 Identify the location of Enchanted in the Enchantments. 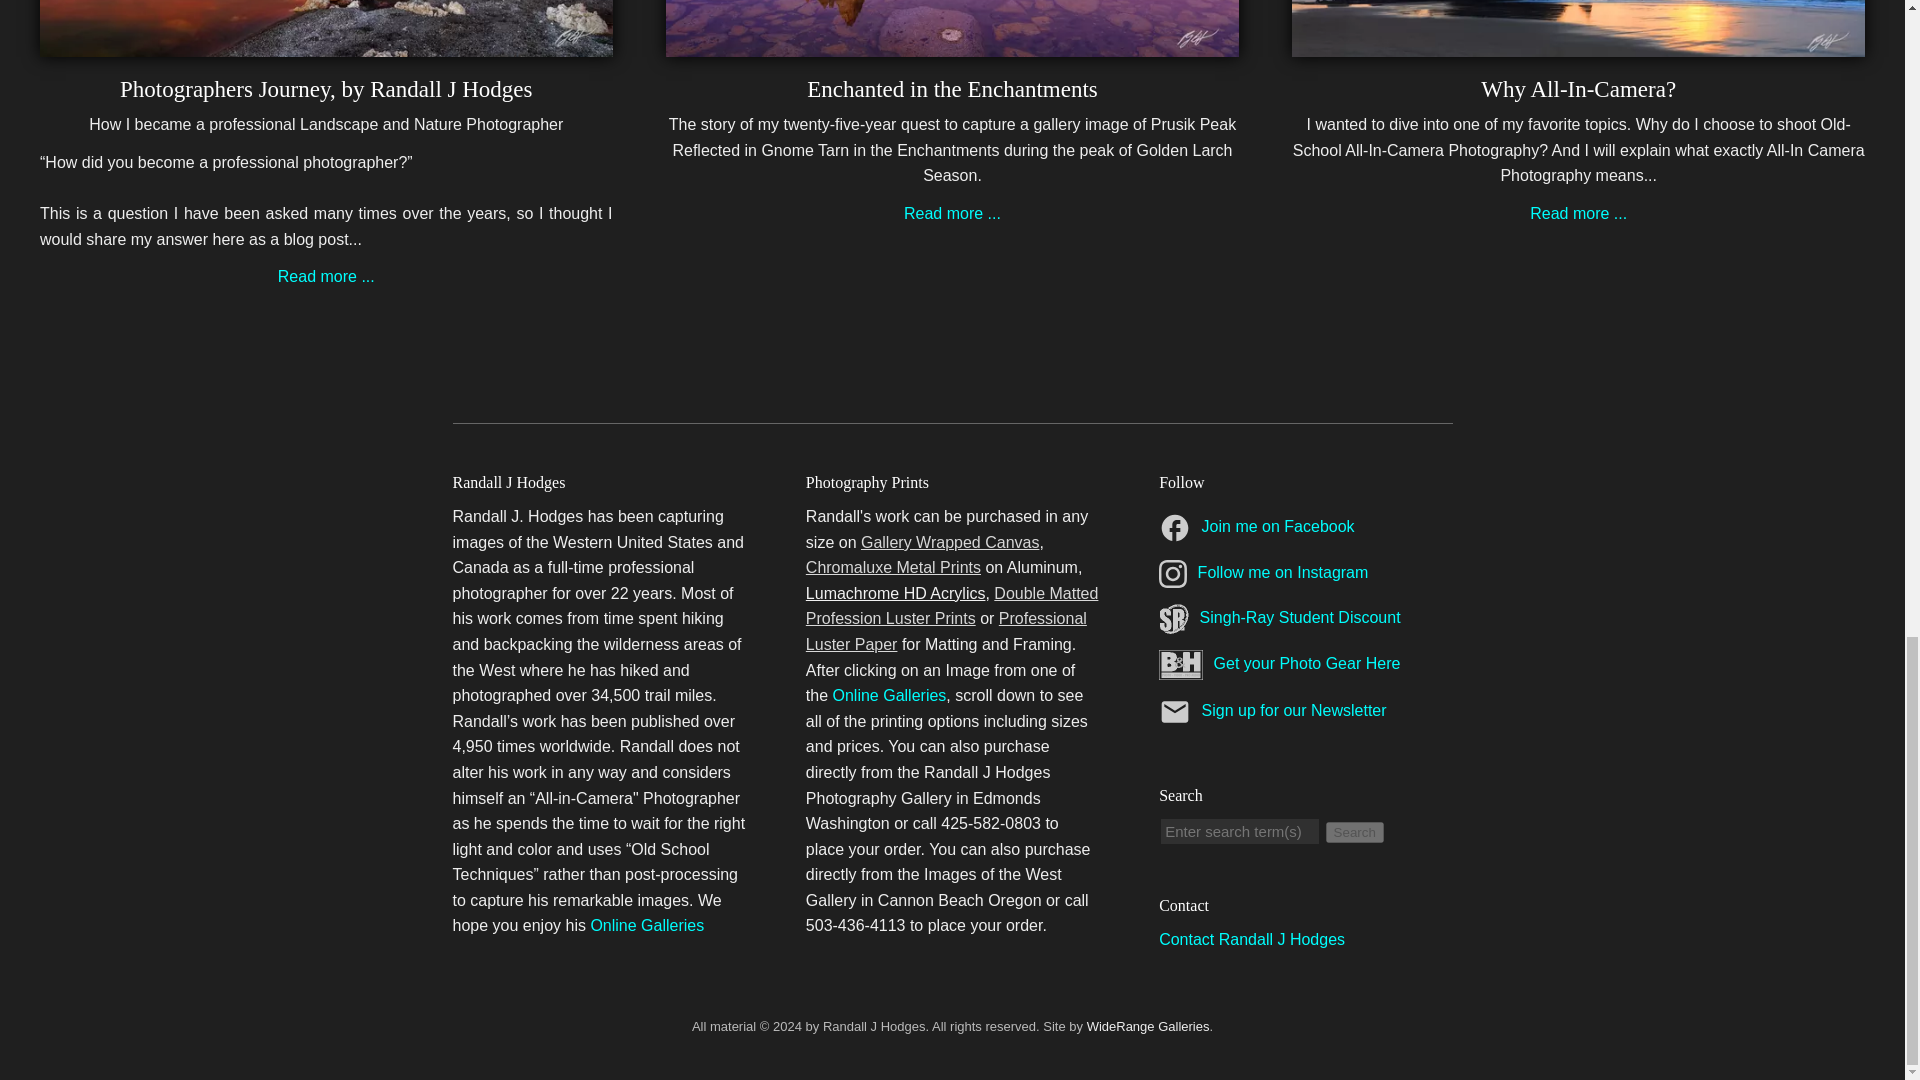
(952, 88).